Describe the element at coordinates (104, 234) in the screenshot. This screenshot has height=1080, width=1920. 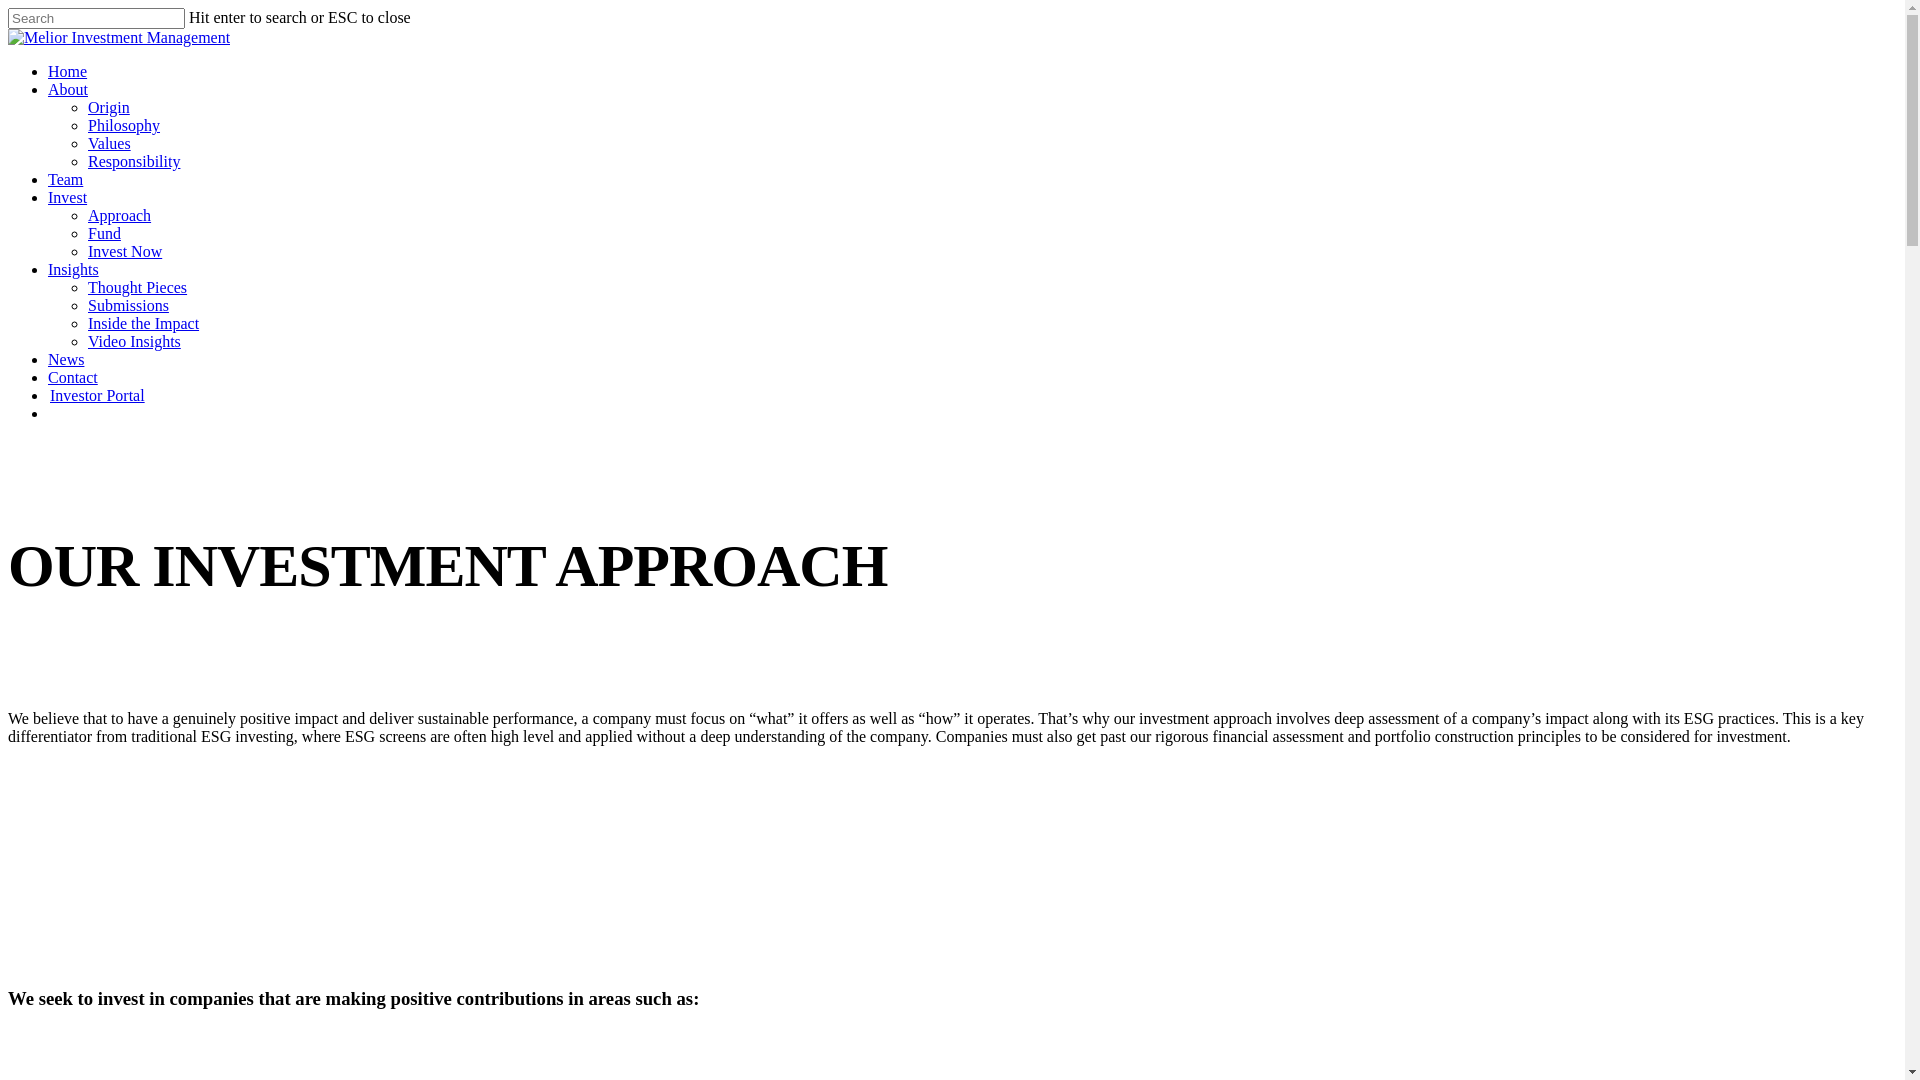
I see `Fund` at that location.